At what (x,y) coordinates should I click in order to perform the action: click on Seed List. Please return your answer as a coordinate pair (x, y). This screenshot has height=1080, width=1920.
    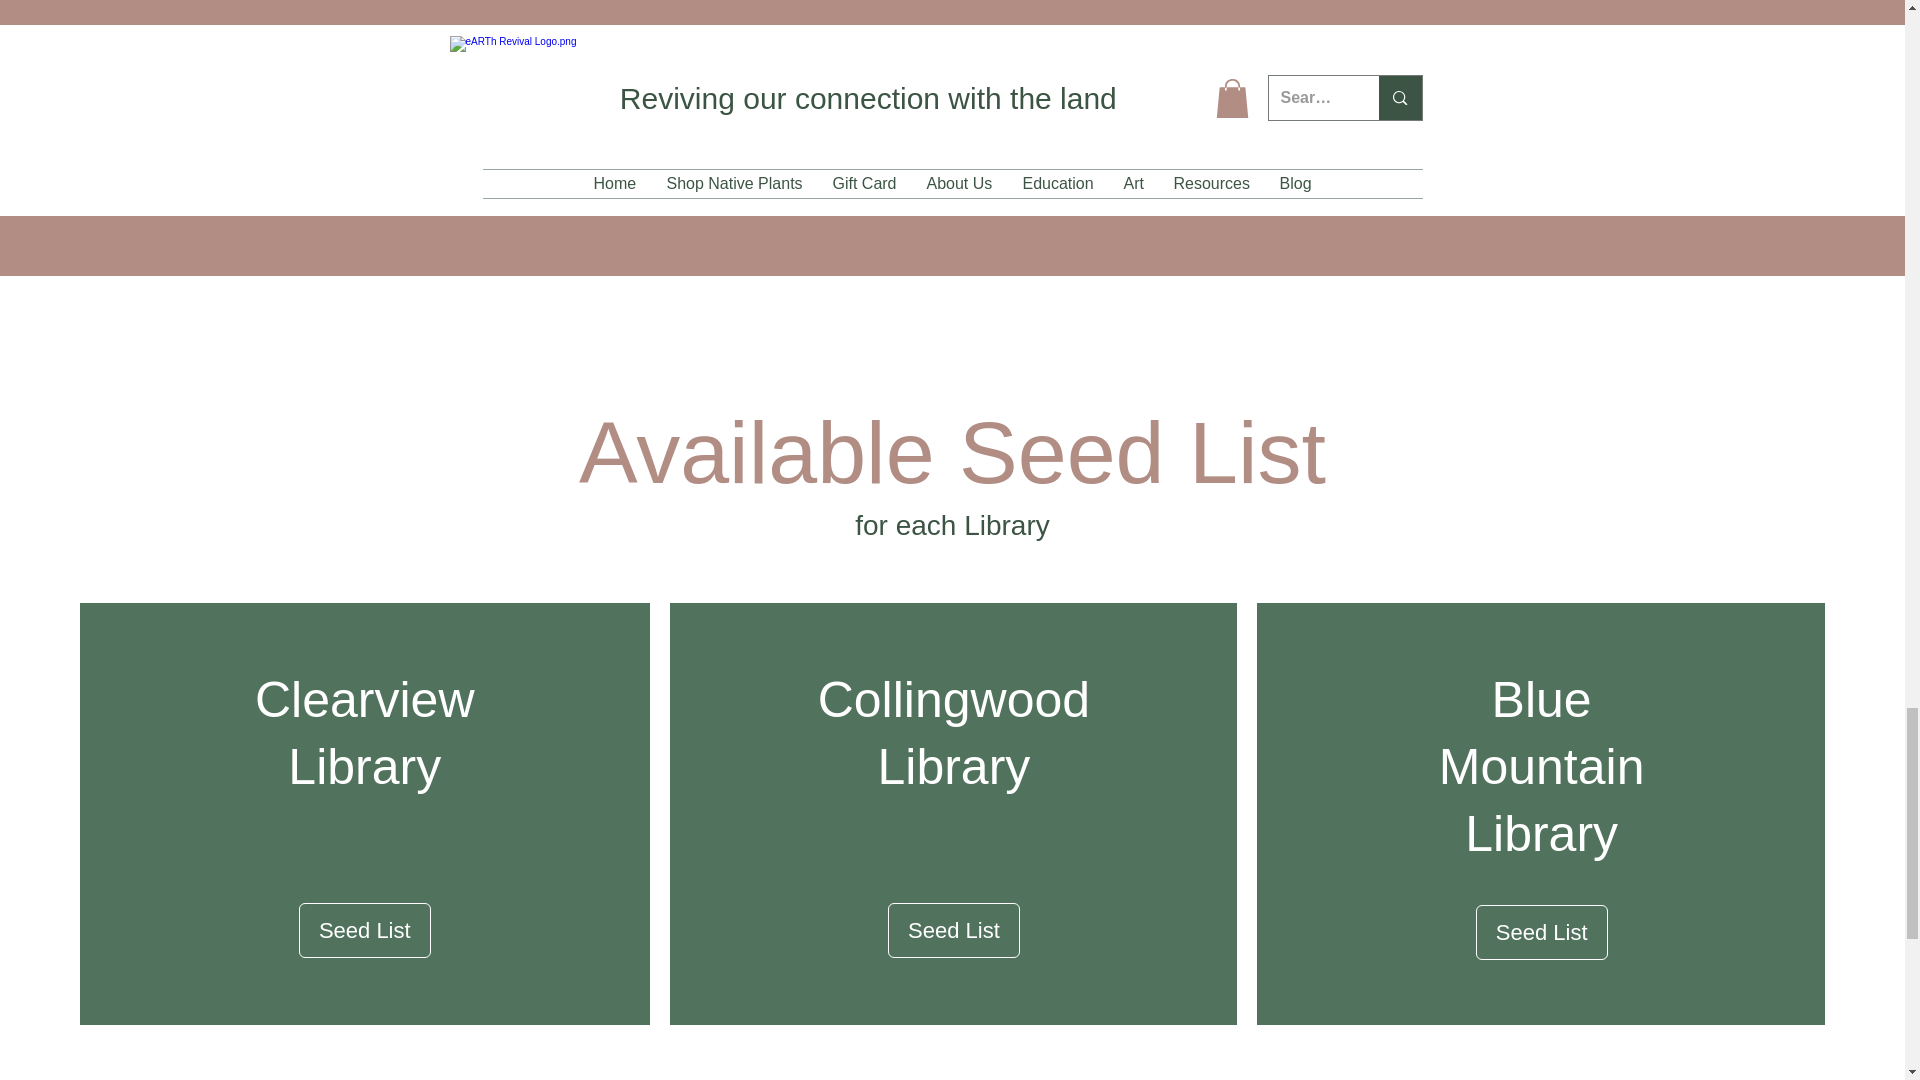
    Looking at the image, I should click on (953, 930).